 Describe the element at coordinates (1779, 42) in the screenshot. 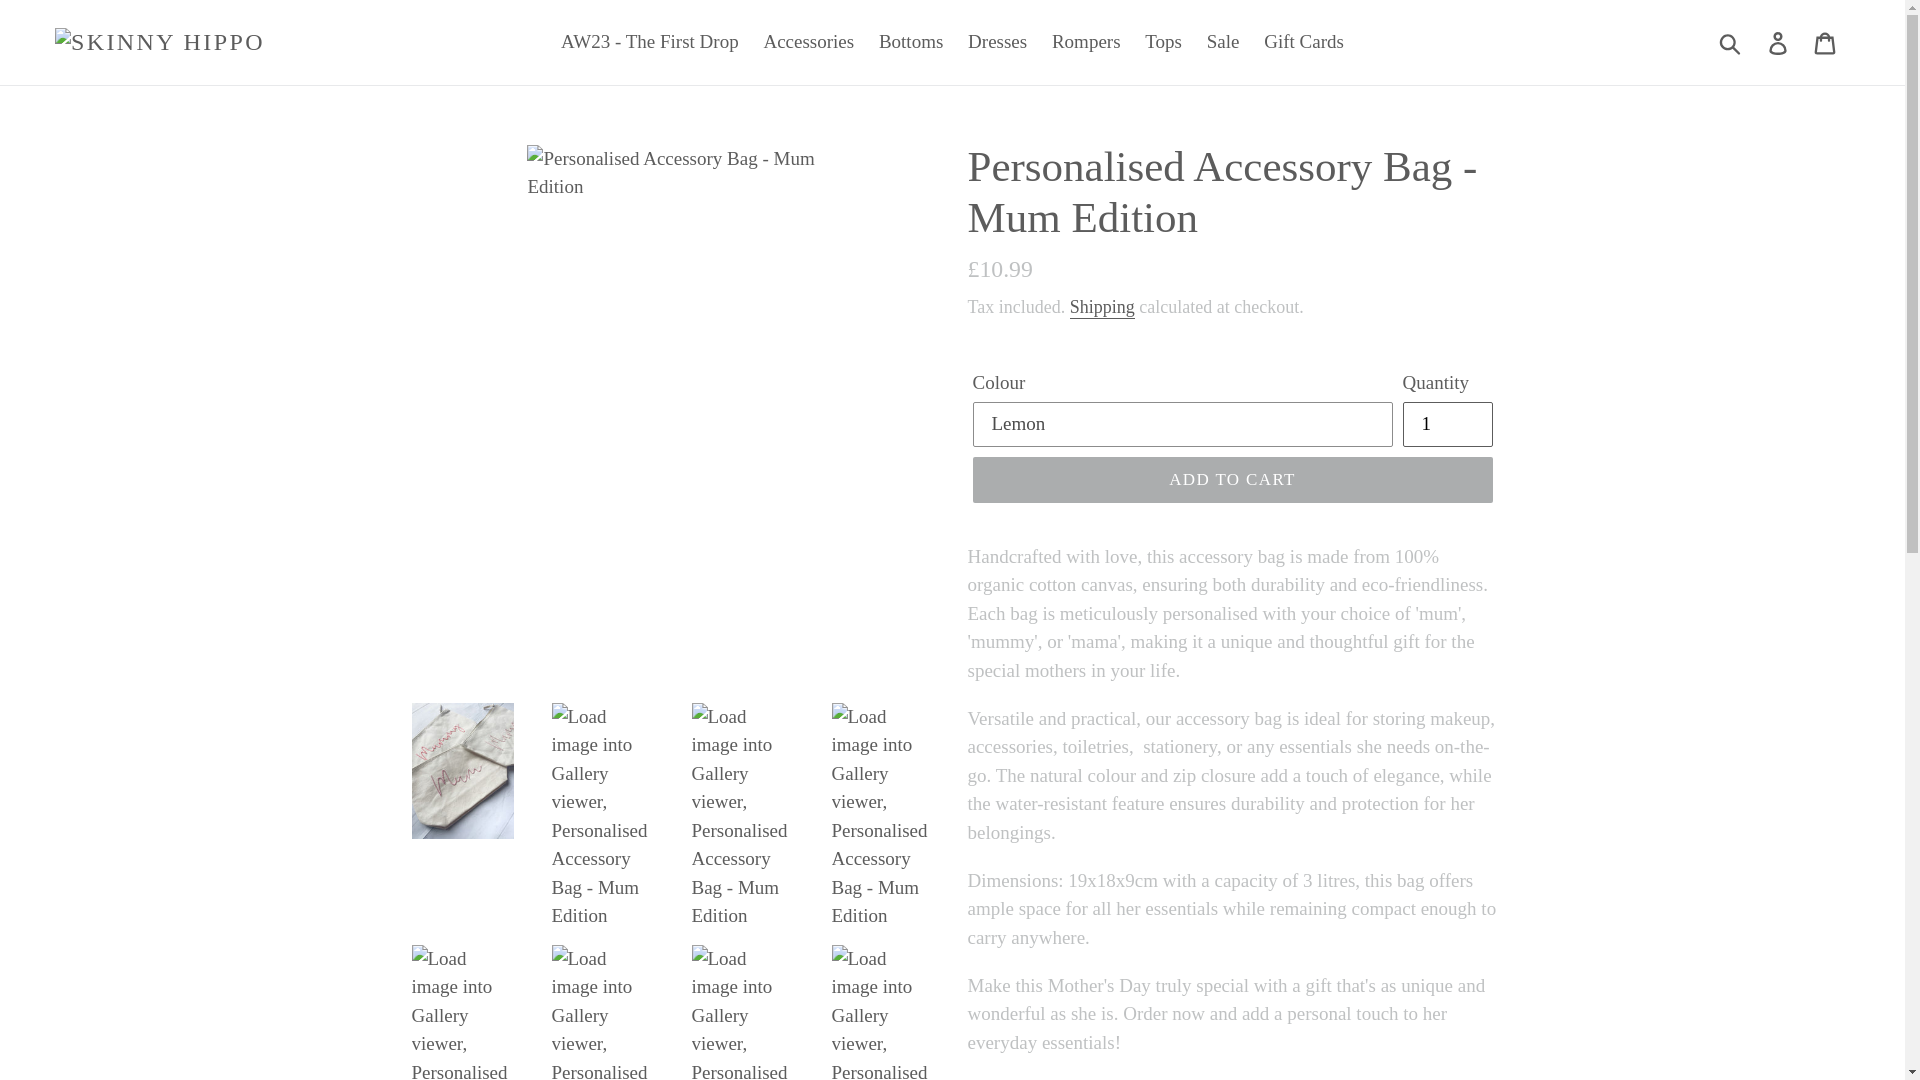

I see `Log in` at that location.